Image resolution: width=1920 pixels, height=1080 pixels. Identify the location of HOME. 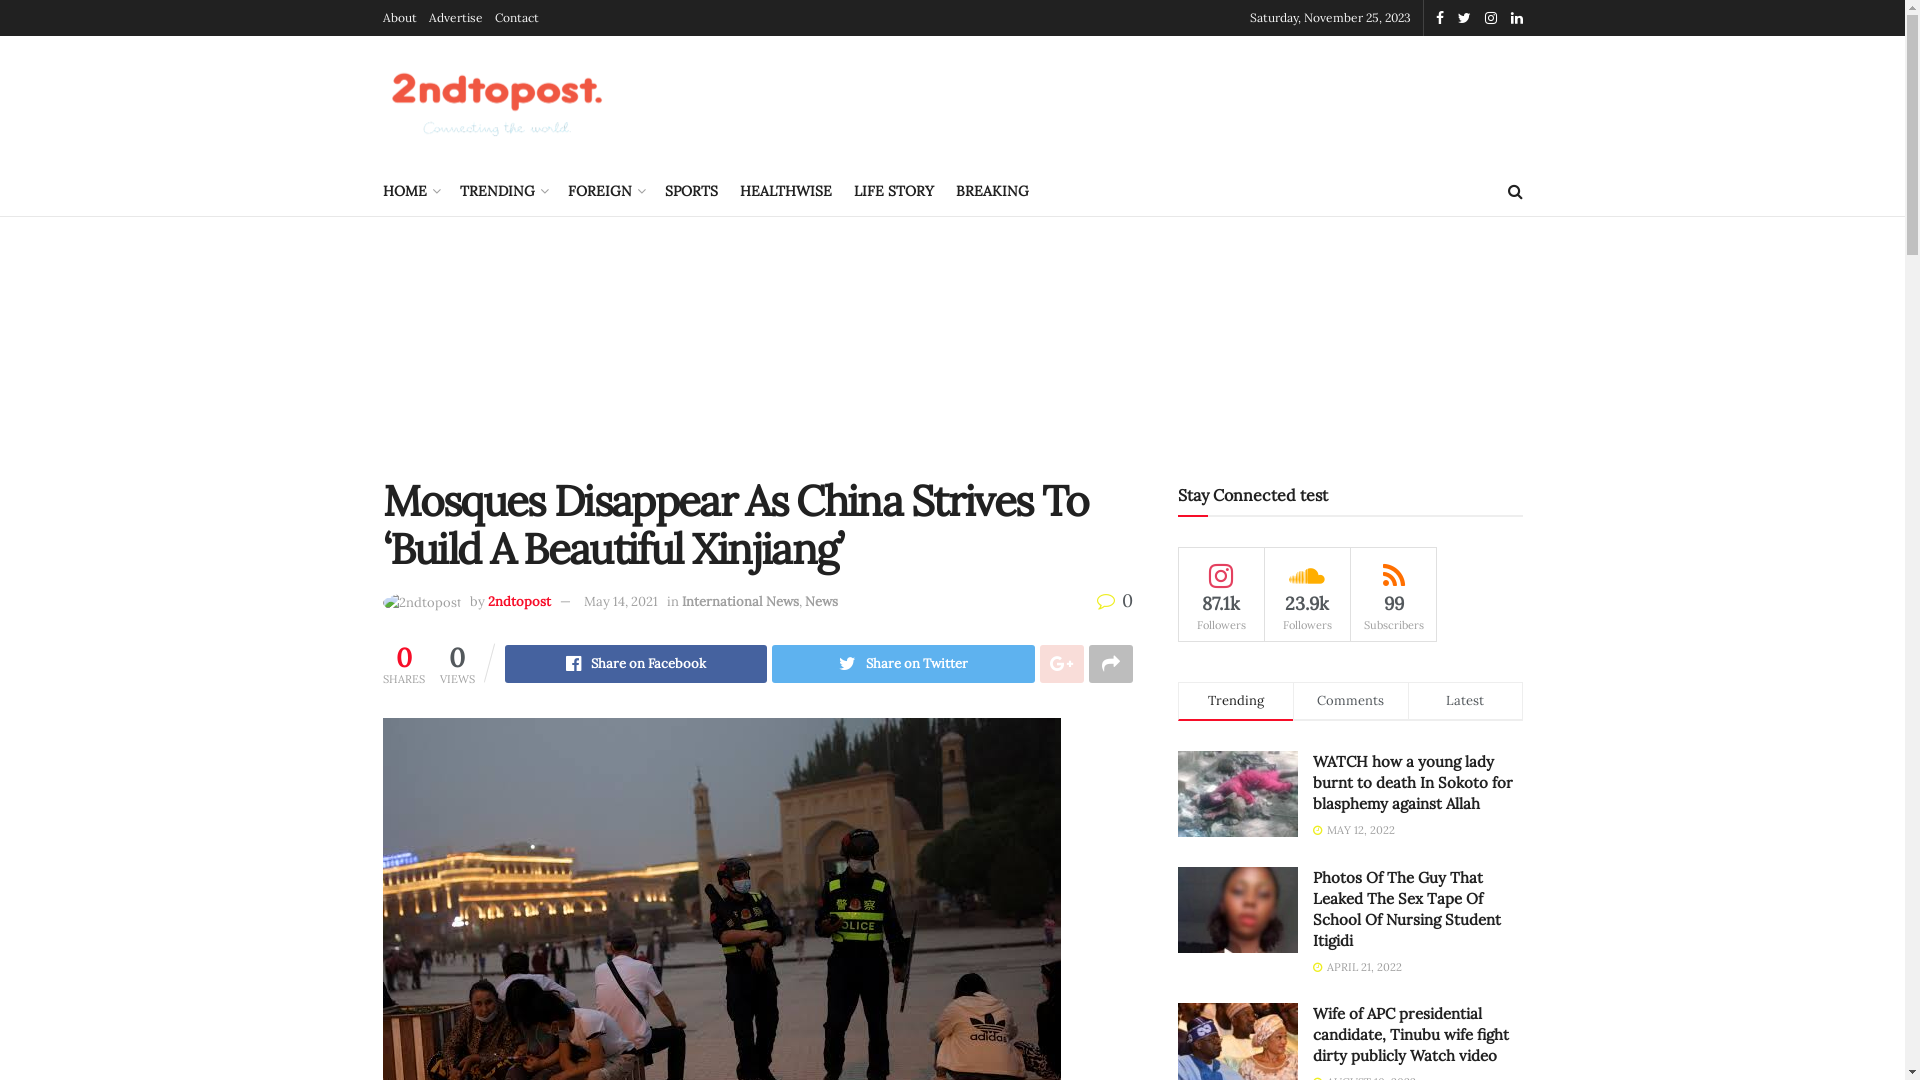
(410, 191).